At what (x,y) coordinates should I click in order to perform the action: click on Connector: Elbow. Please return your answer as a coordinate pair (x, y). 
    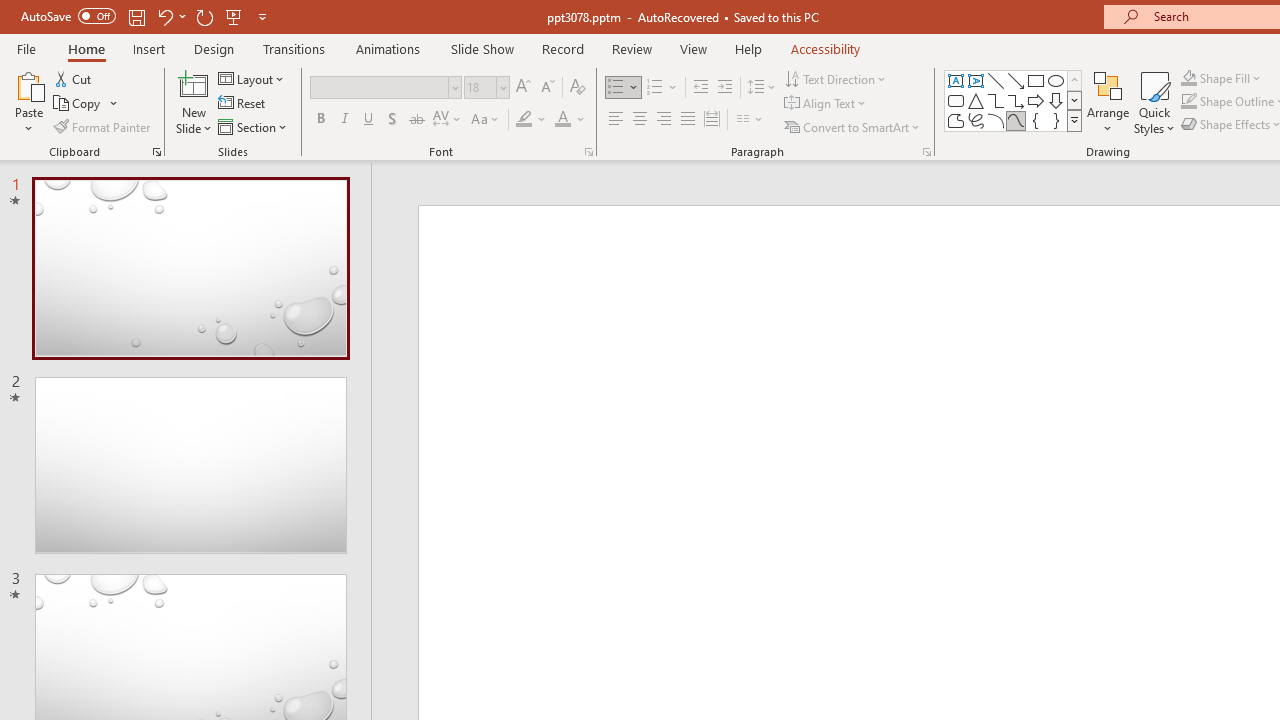
    Looking at the image, I should click on (996, 100).